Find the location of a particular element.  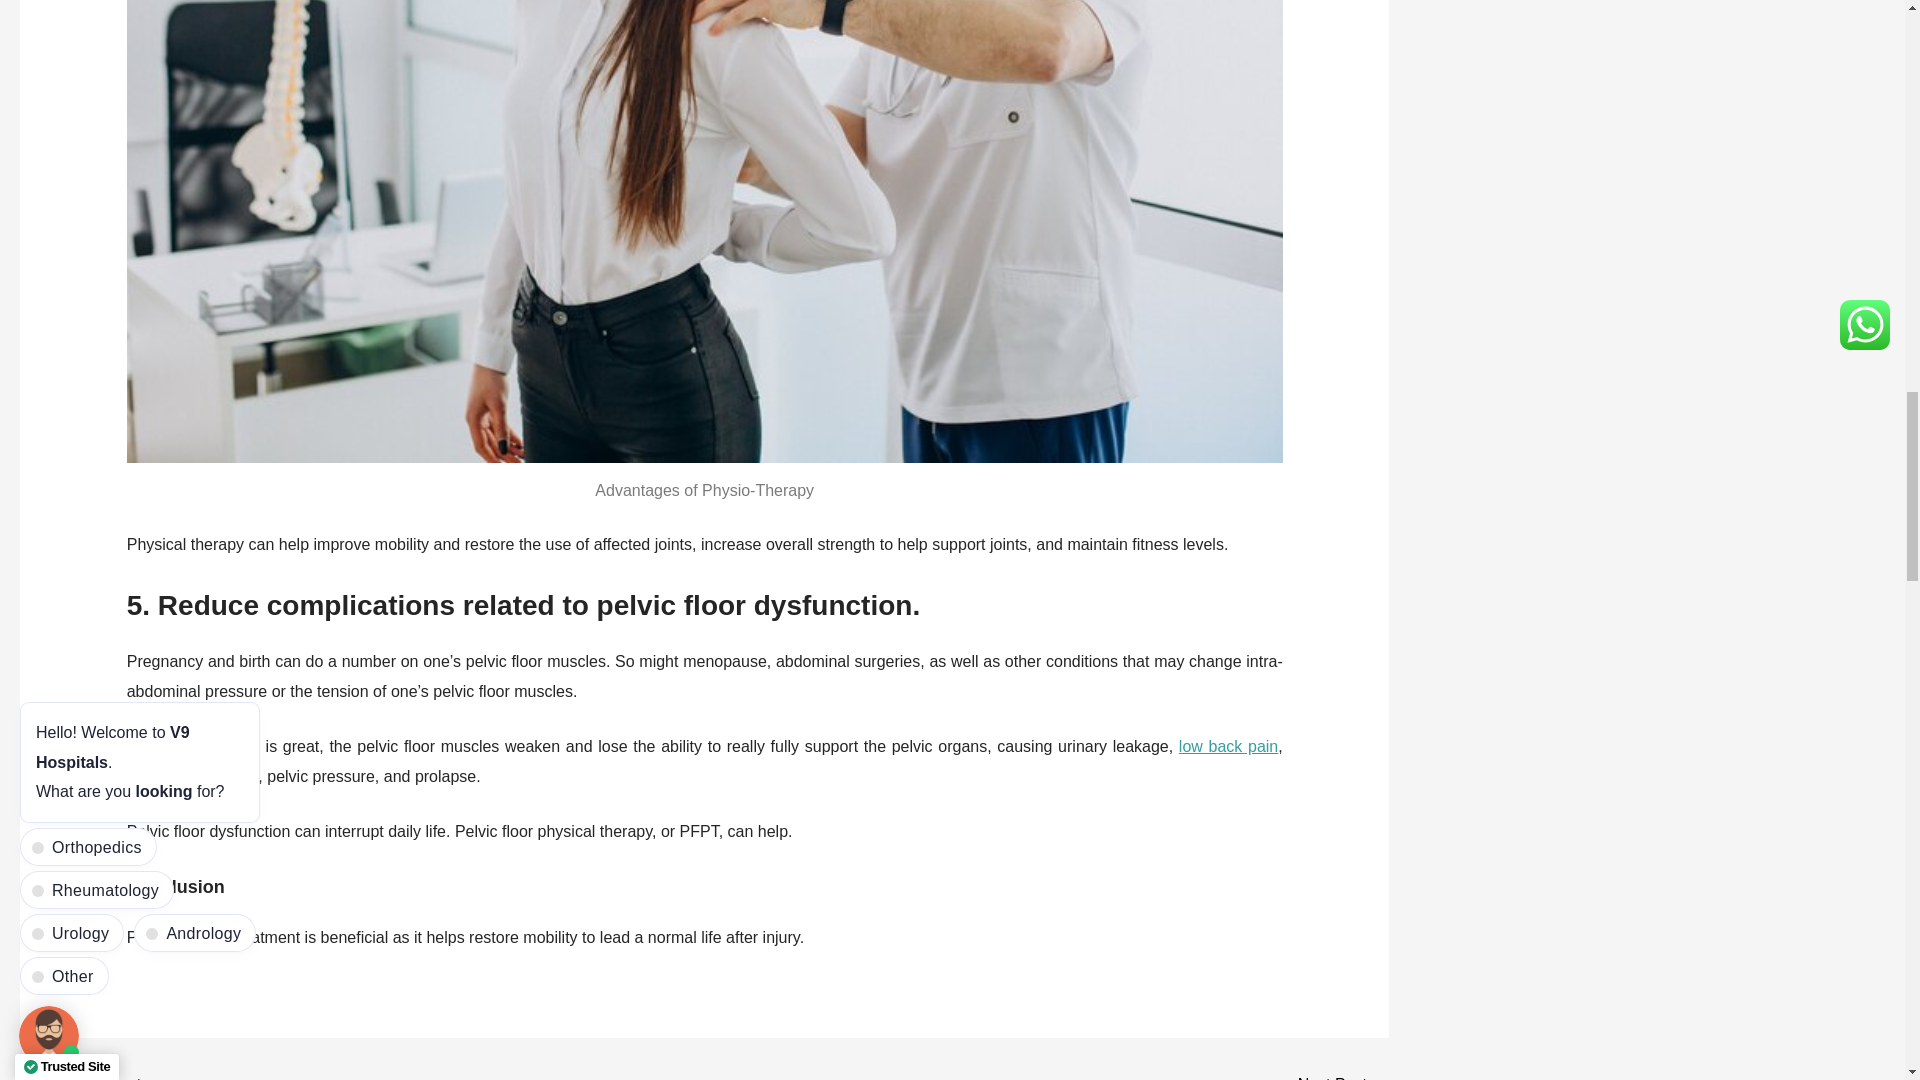

Role of General Surgery in Hernia Repair is located at coordinates (1342, 1078).